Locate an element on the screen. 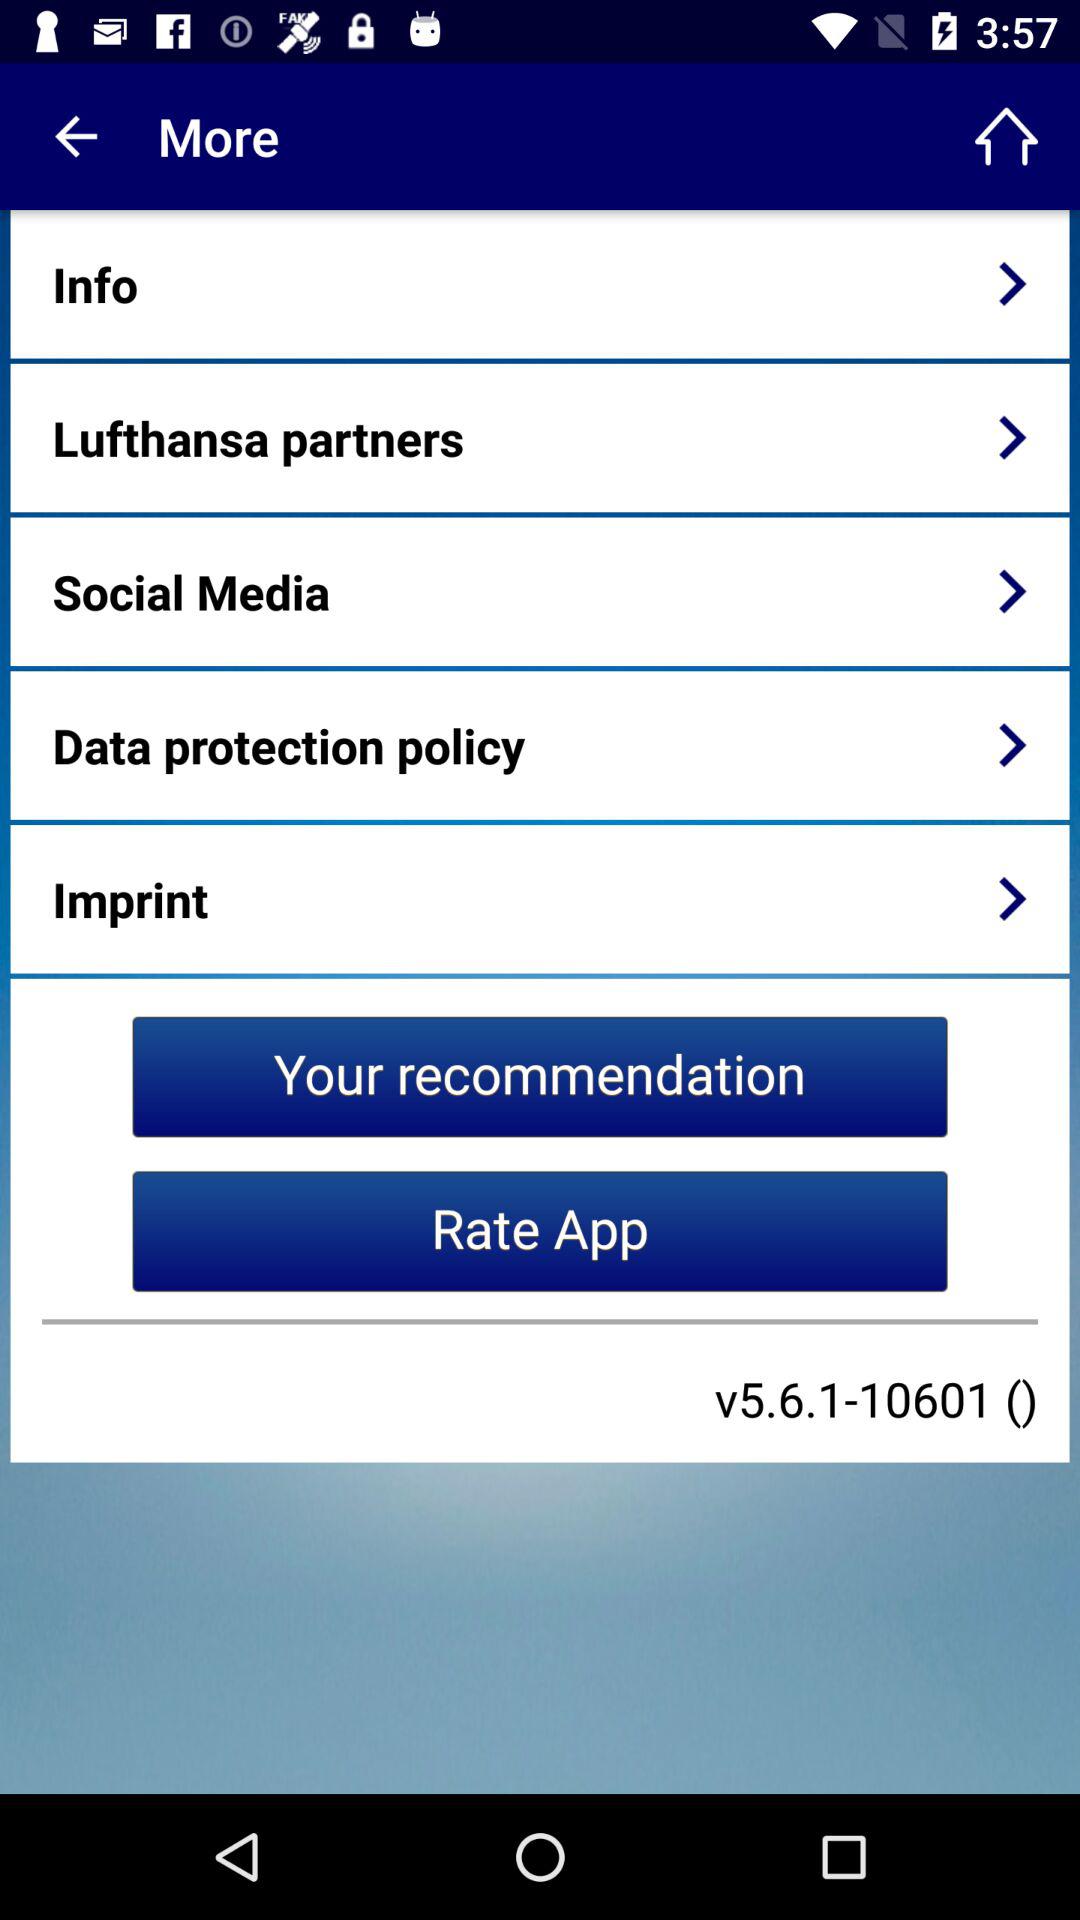 This screenshot has height=1920, width=1080. select the item next to more icon is located at coordinates (73, 136).